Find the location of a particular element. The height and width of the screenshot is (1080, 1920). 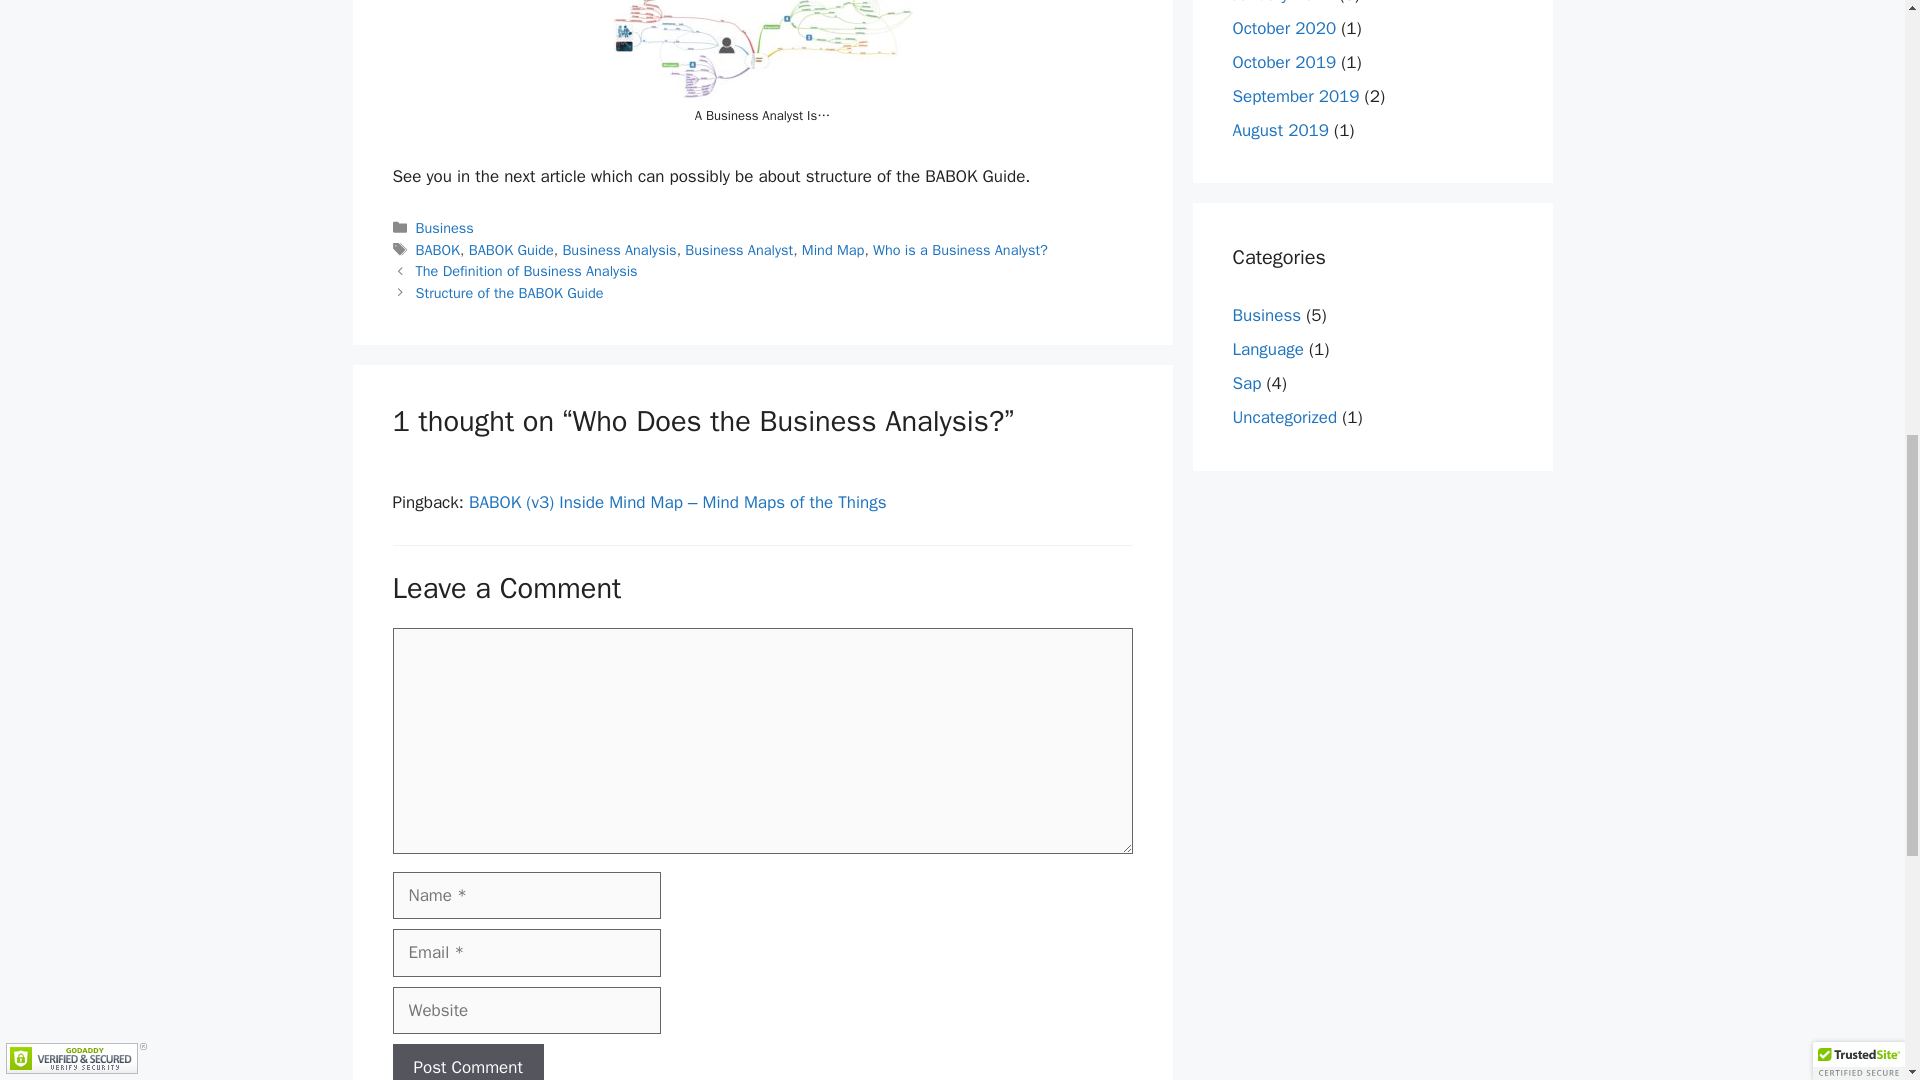

Mind Map is located at coordinates (834, 250).